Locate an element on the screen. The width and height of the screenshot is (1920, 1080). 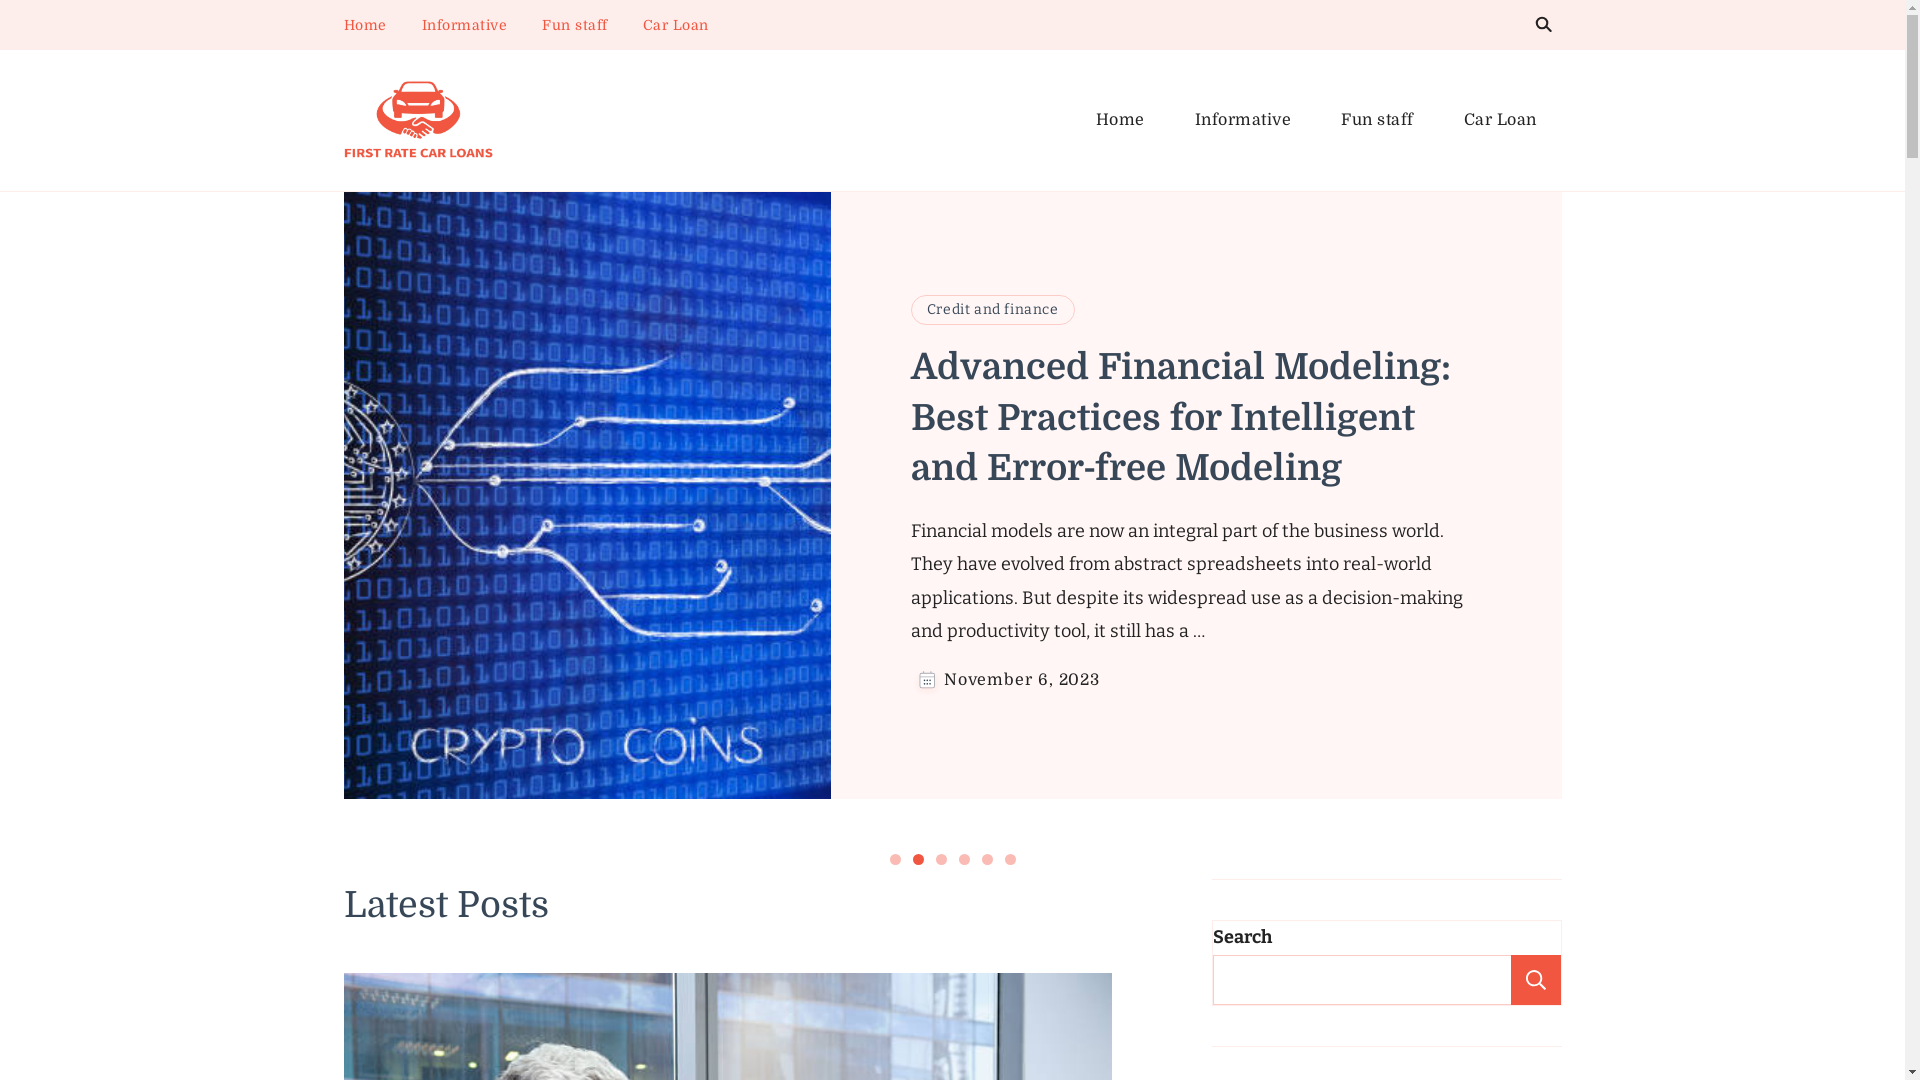
Home is located at coordinates (366, 25).